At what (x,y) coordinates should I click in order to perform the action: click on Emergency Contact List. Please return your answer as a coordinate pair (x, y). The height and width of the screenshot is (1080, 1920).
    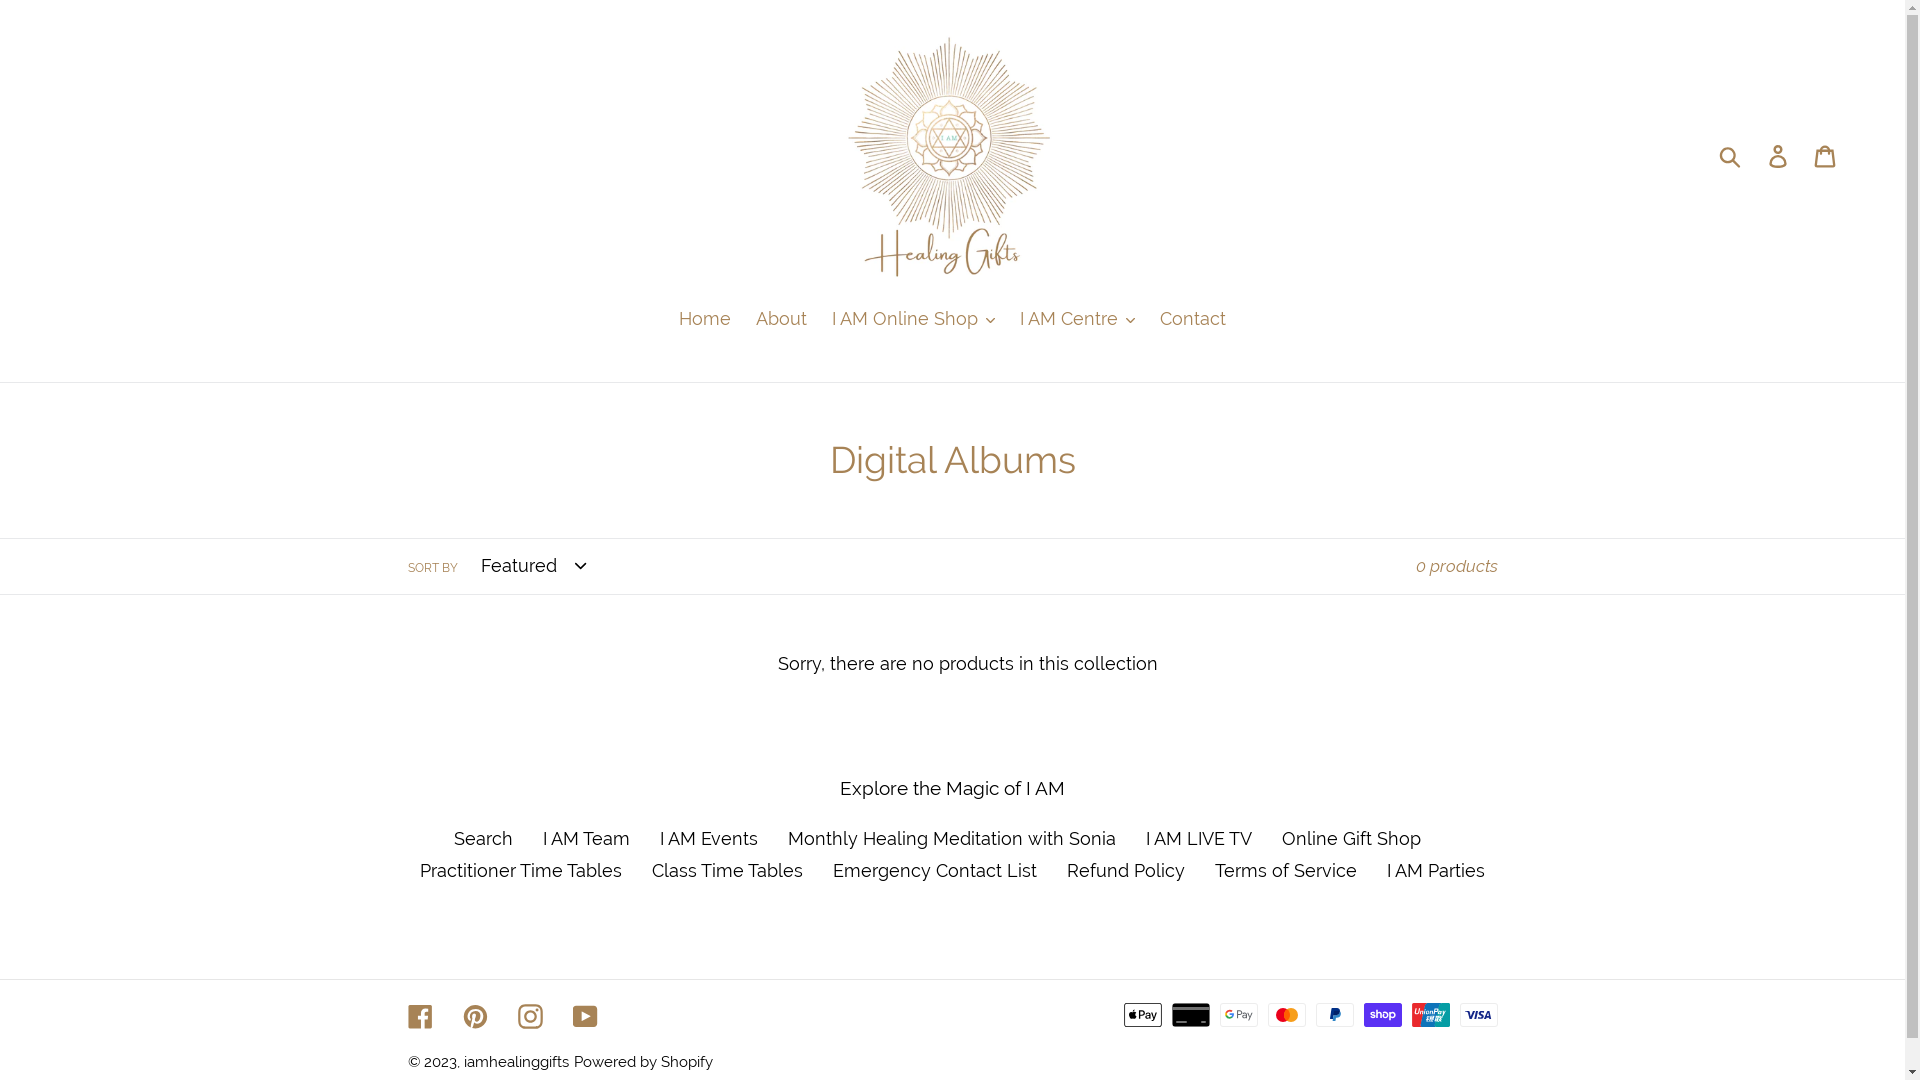
    Looking at the image, I should click on (935, 870).